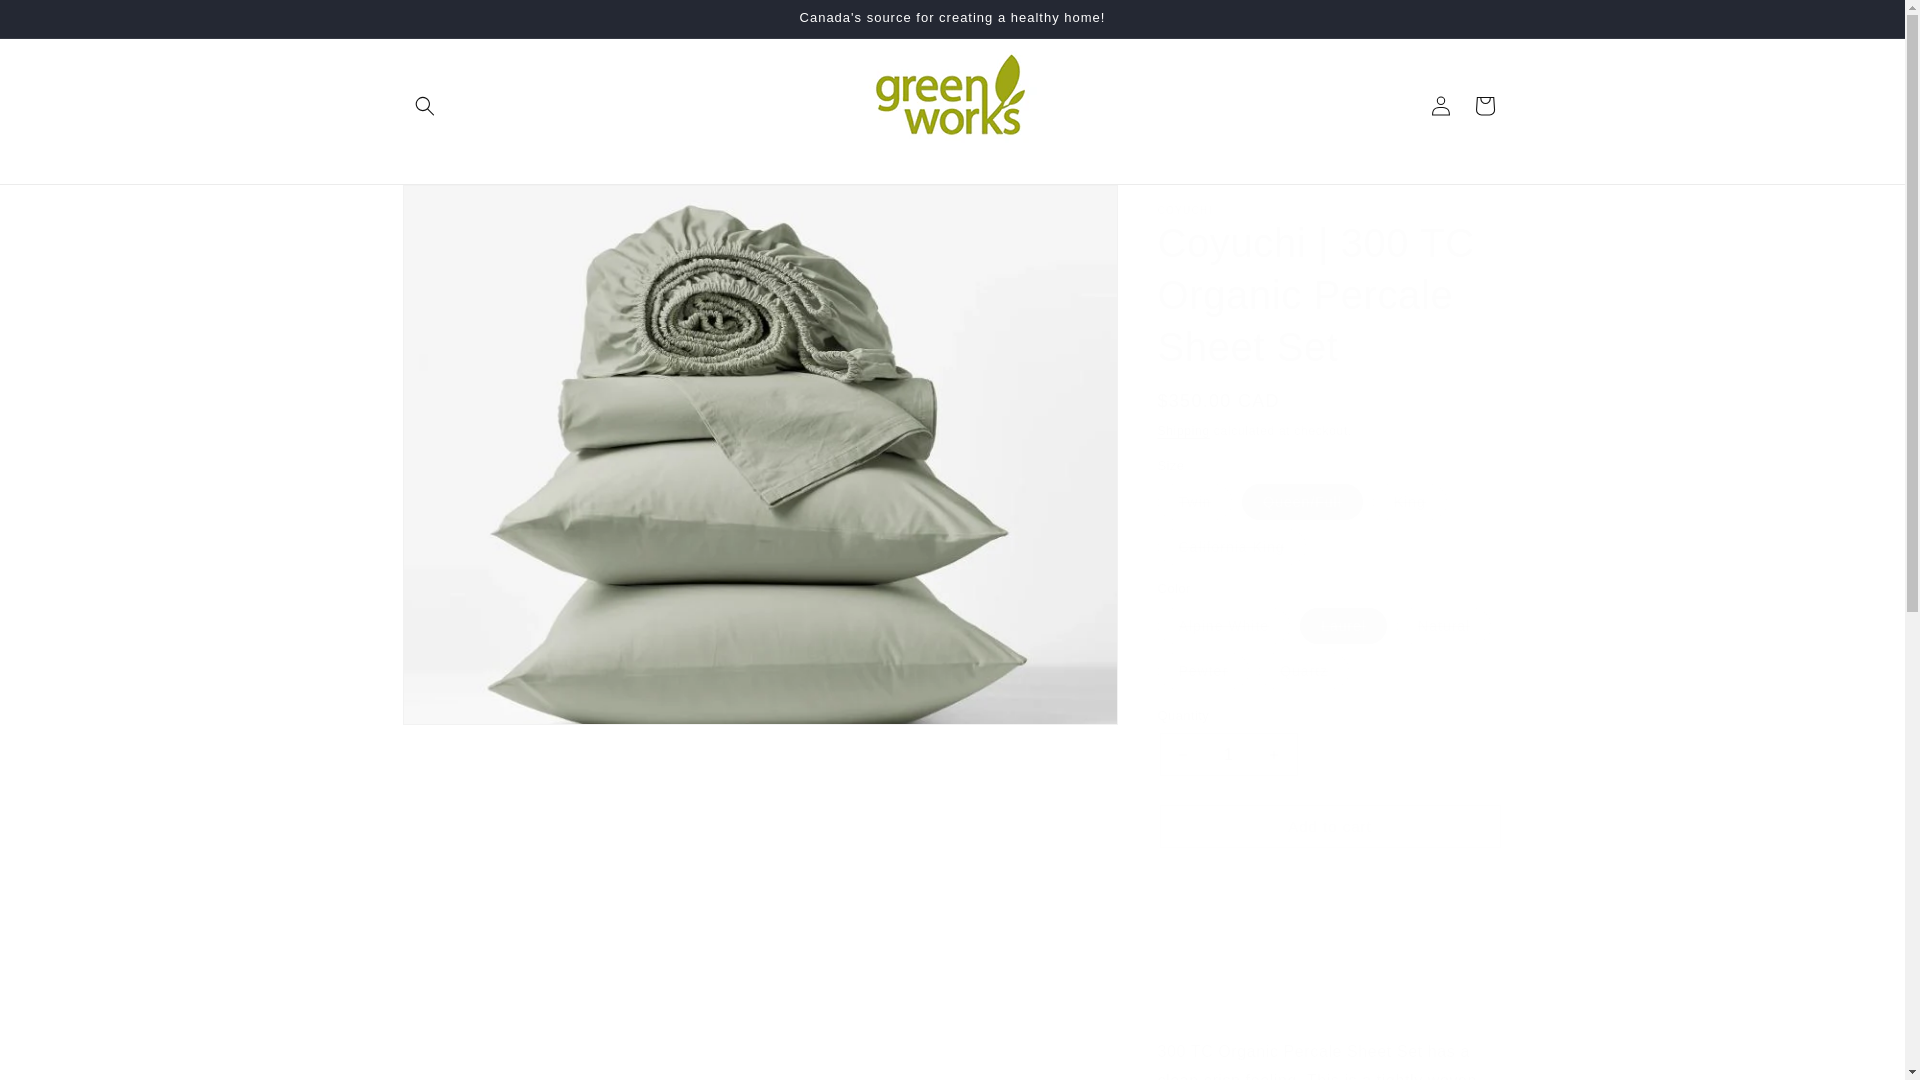 This screenshot has width=1920, height=1080. I want to click on 1, so click(1228, 754).